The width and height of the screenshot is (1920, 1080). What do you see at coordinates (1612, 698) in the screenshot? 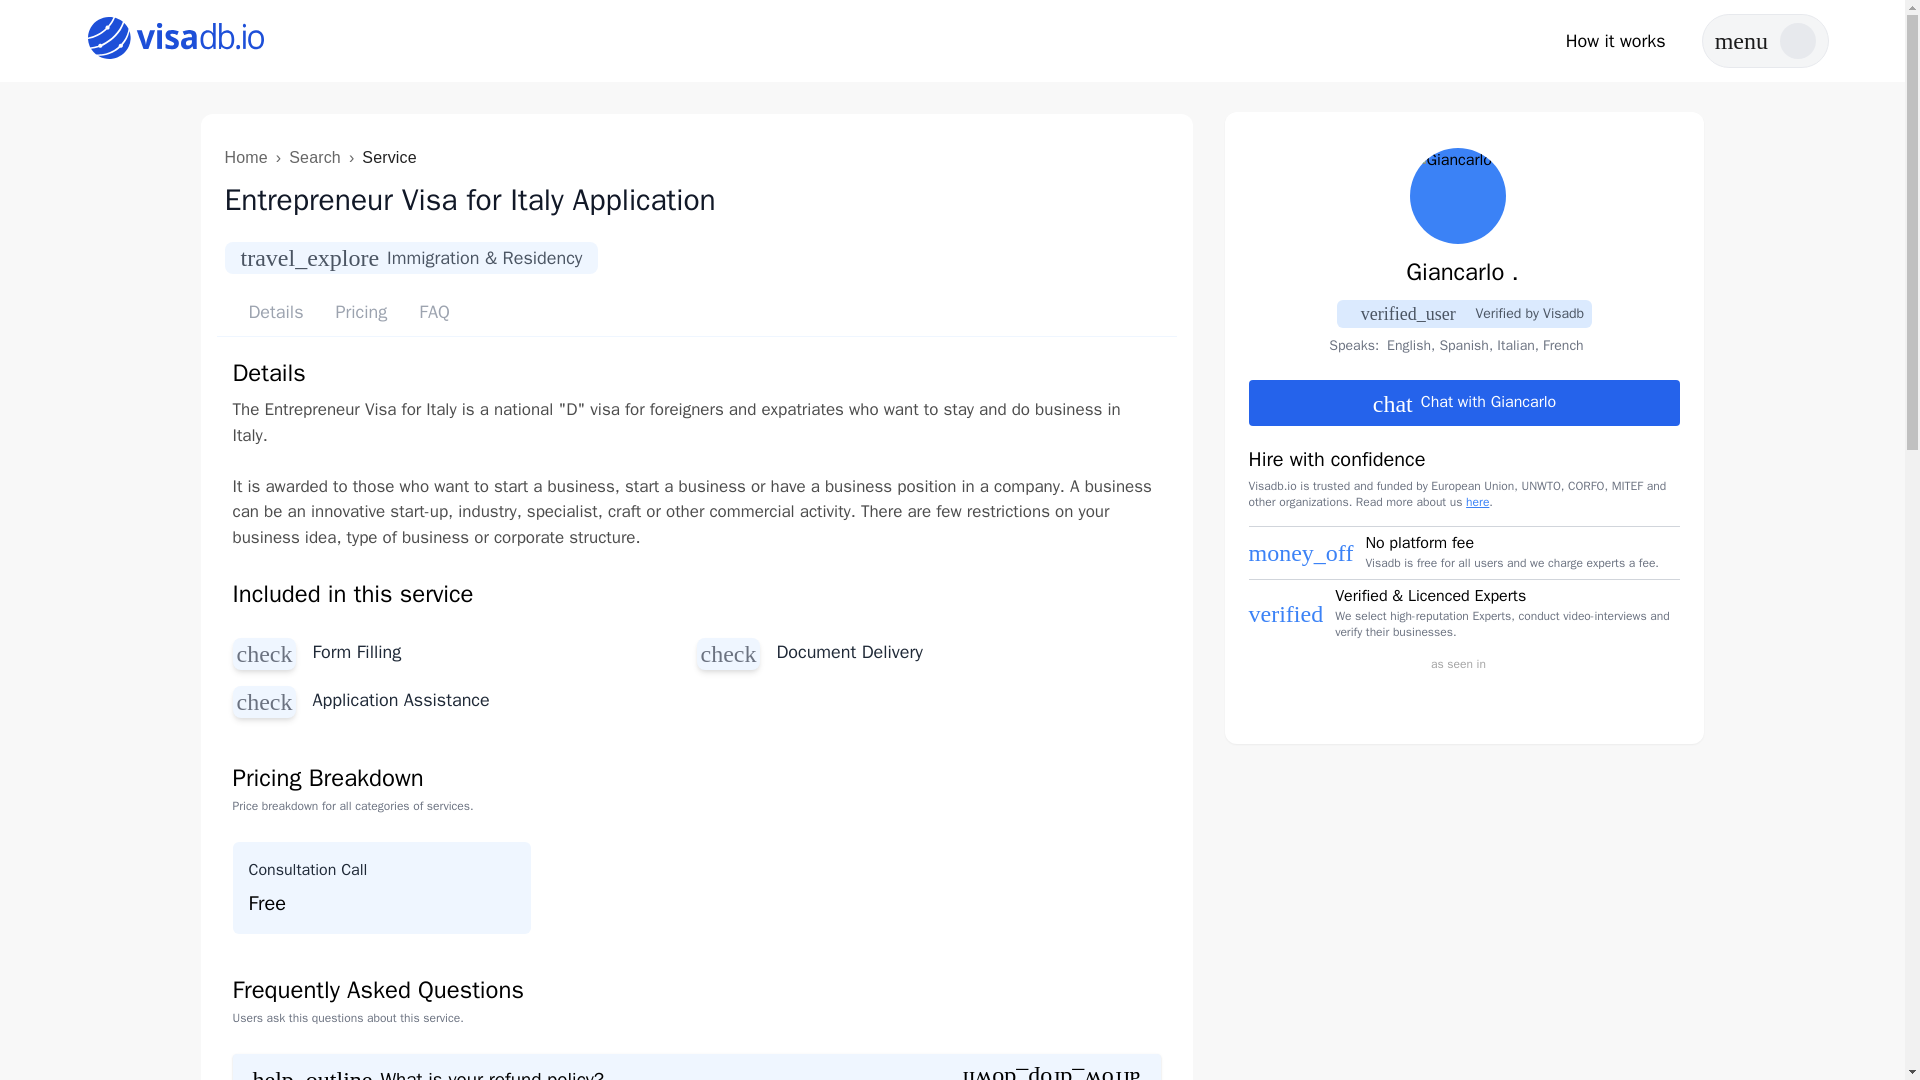
I see `Featured in The Guardian` at bounding box center [1612, 698].